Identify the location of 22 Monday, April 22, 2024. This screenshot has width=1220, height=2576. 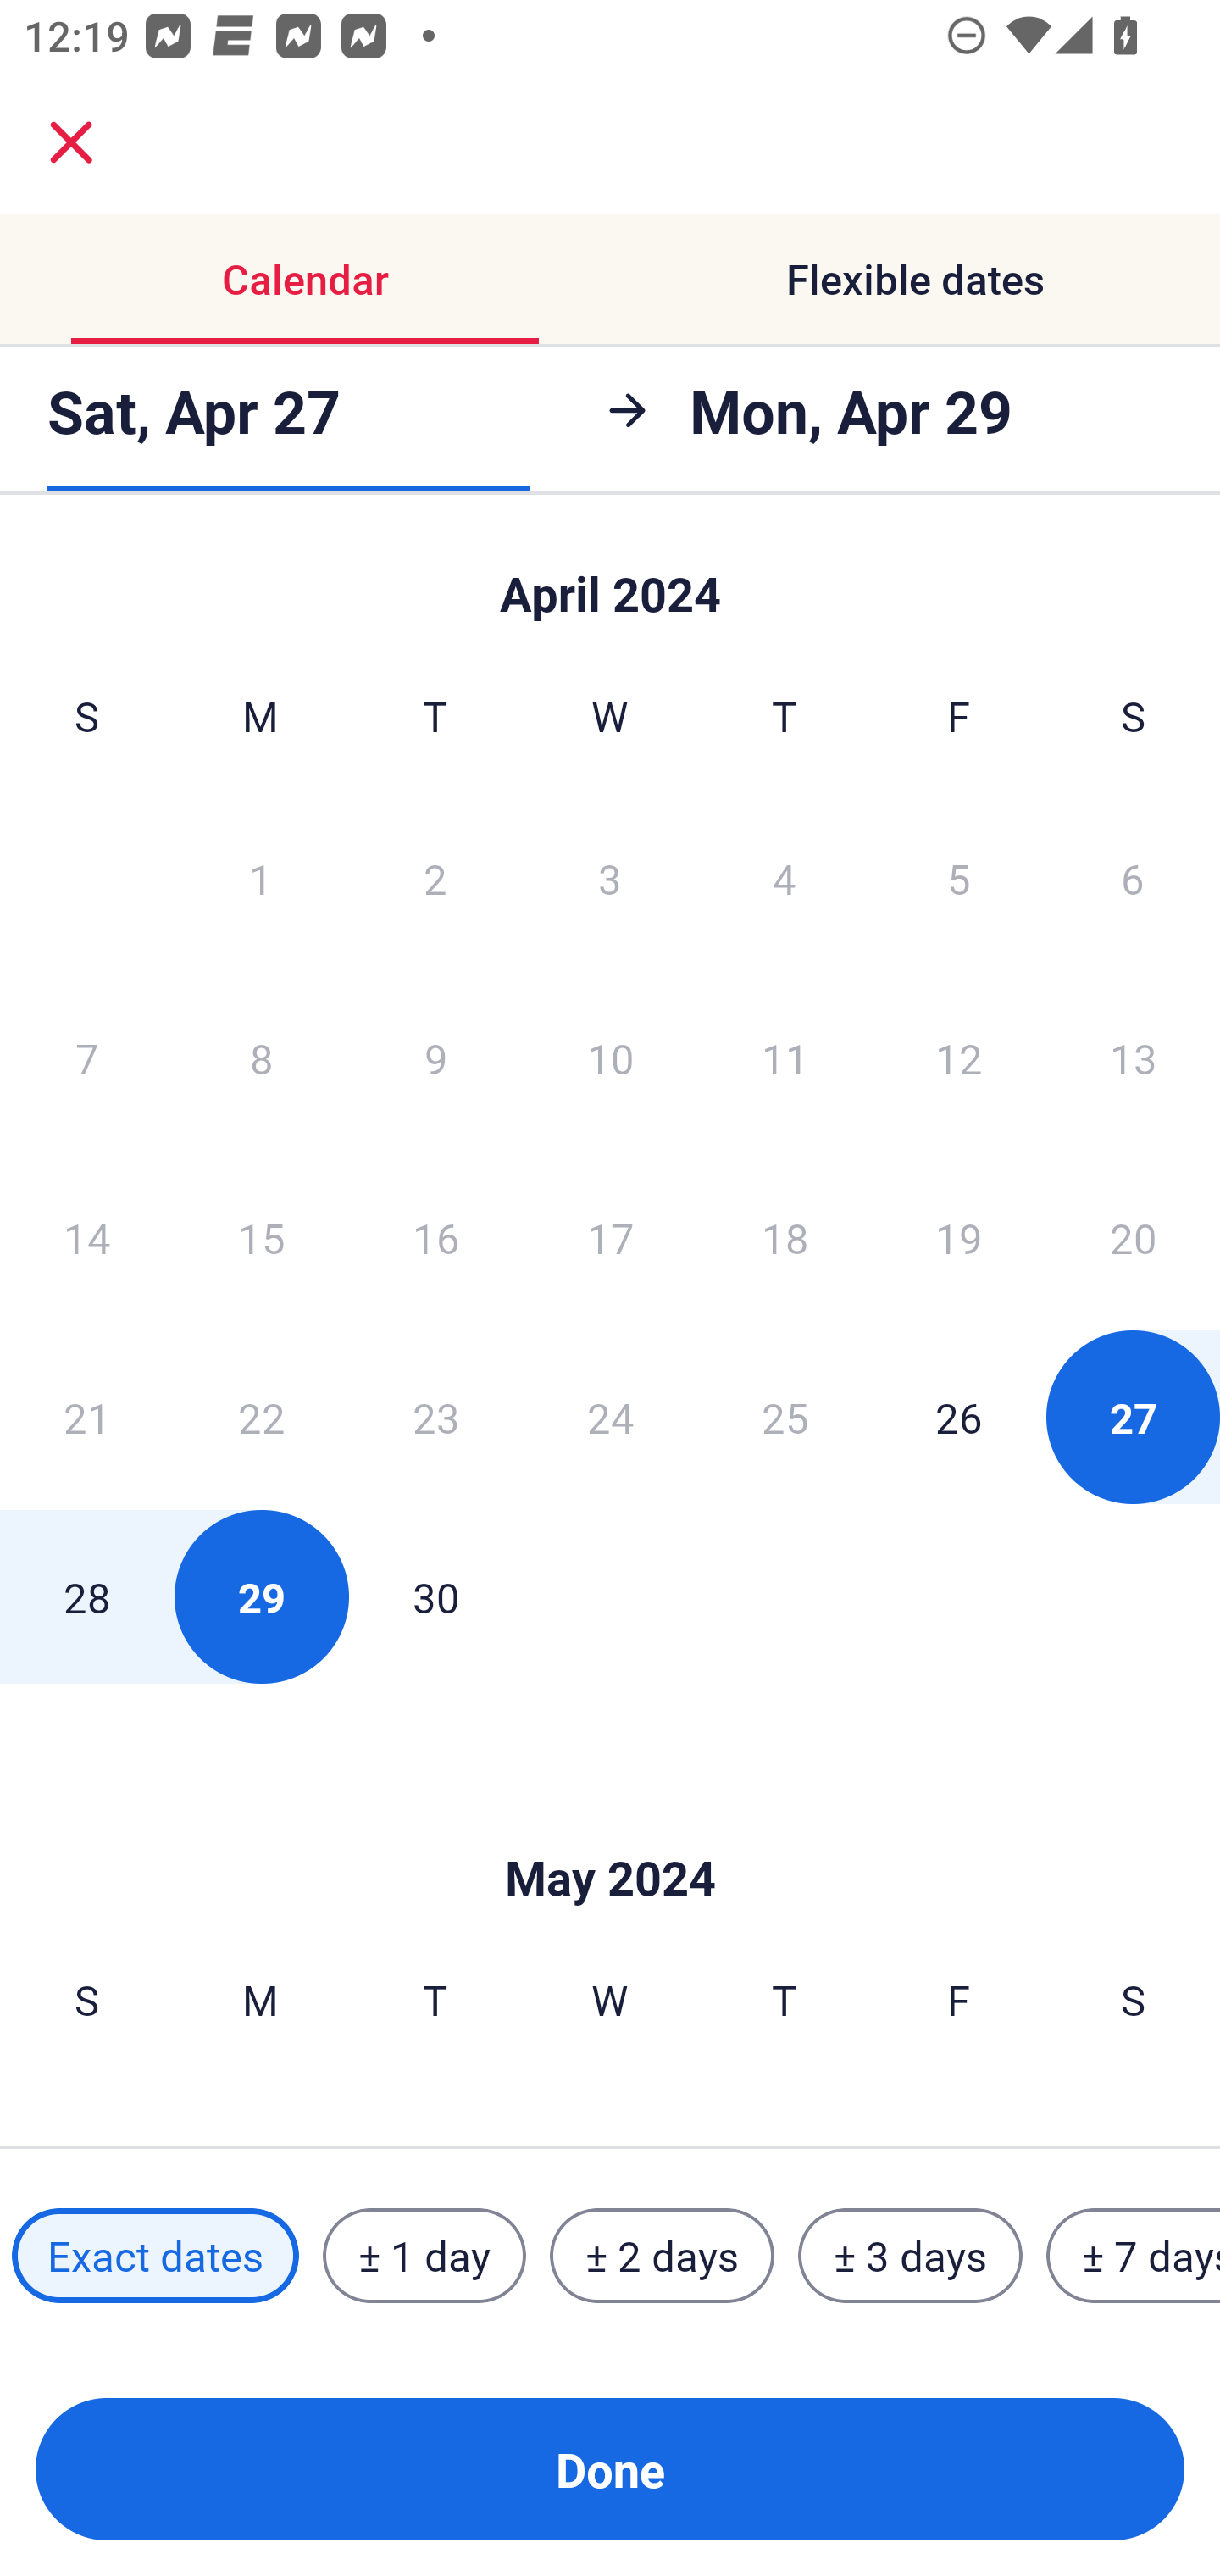
(261, 1417).